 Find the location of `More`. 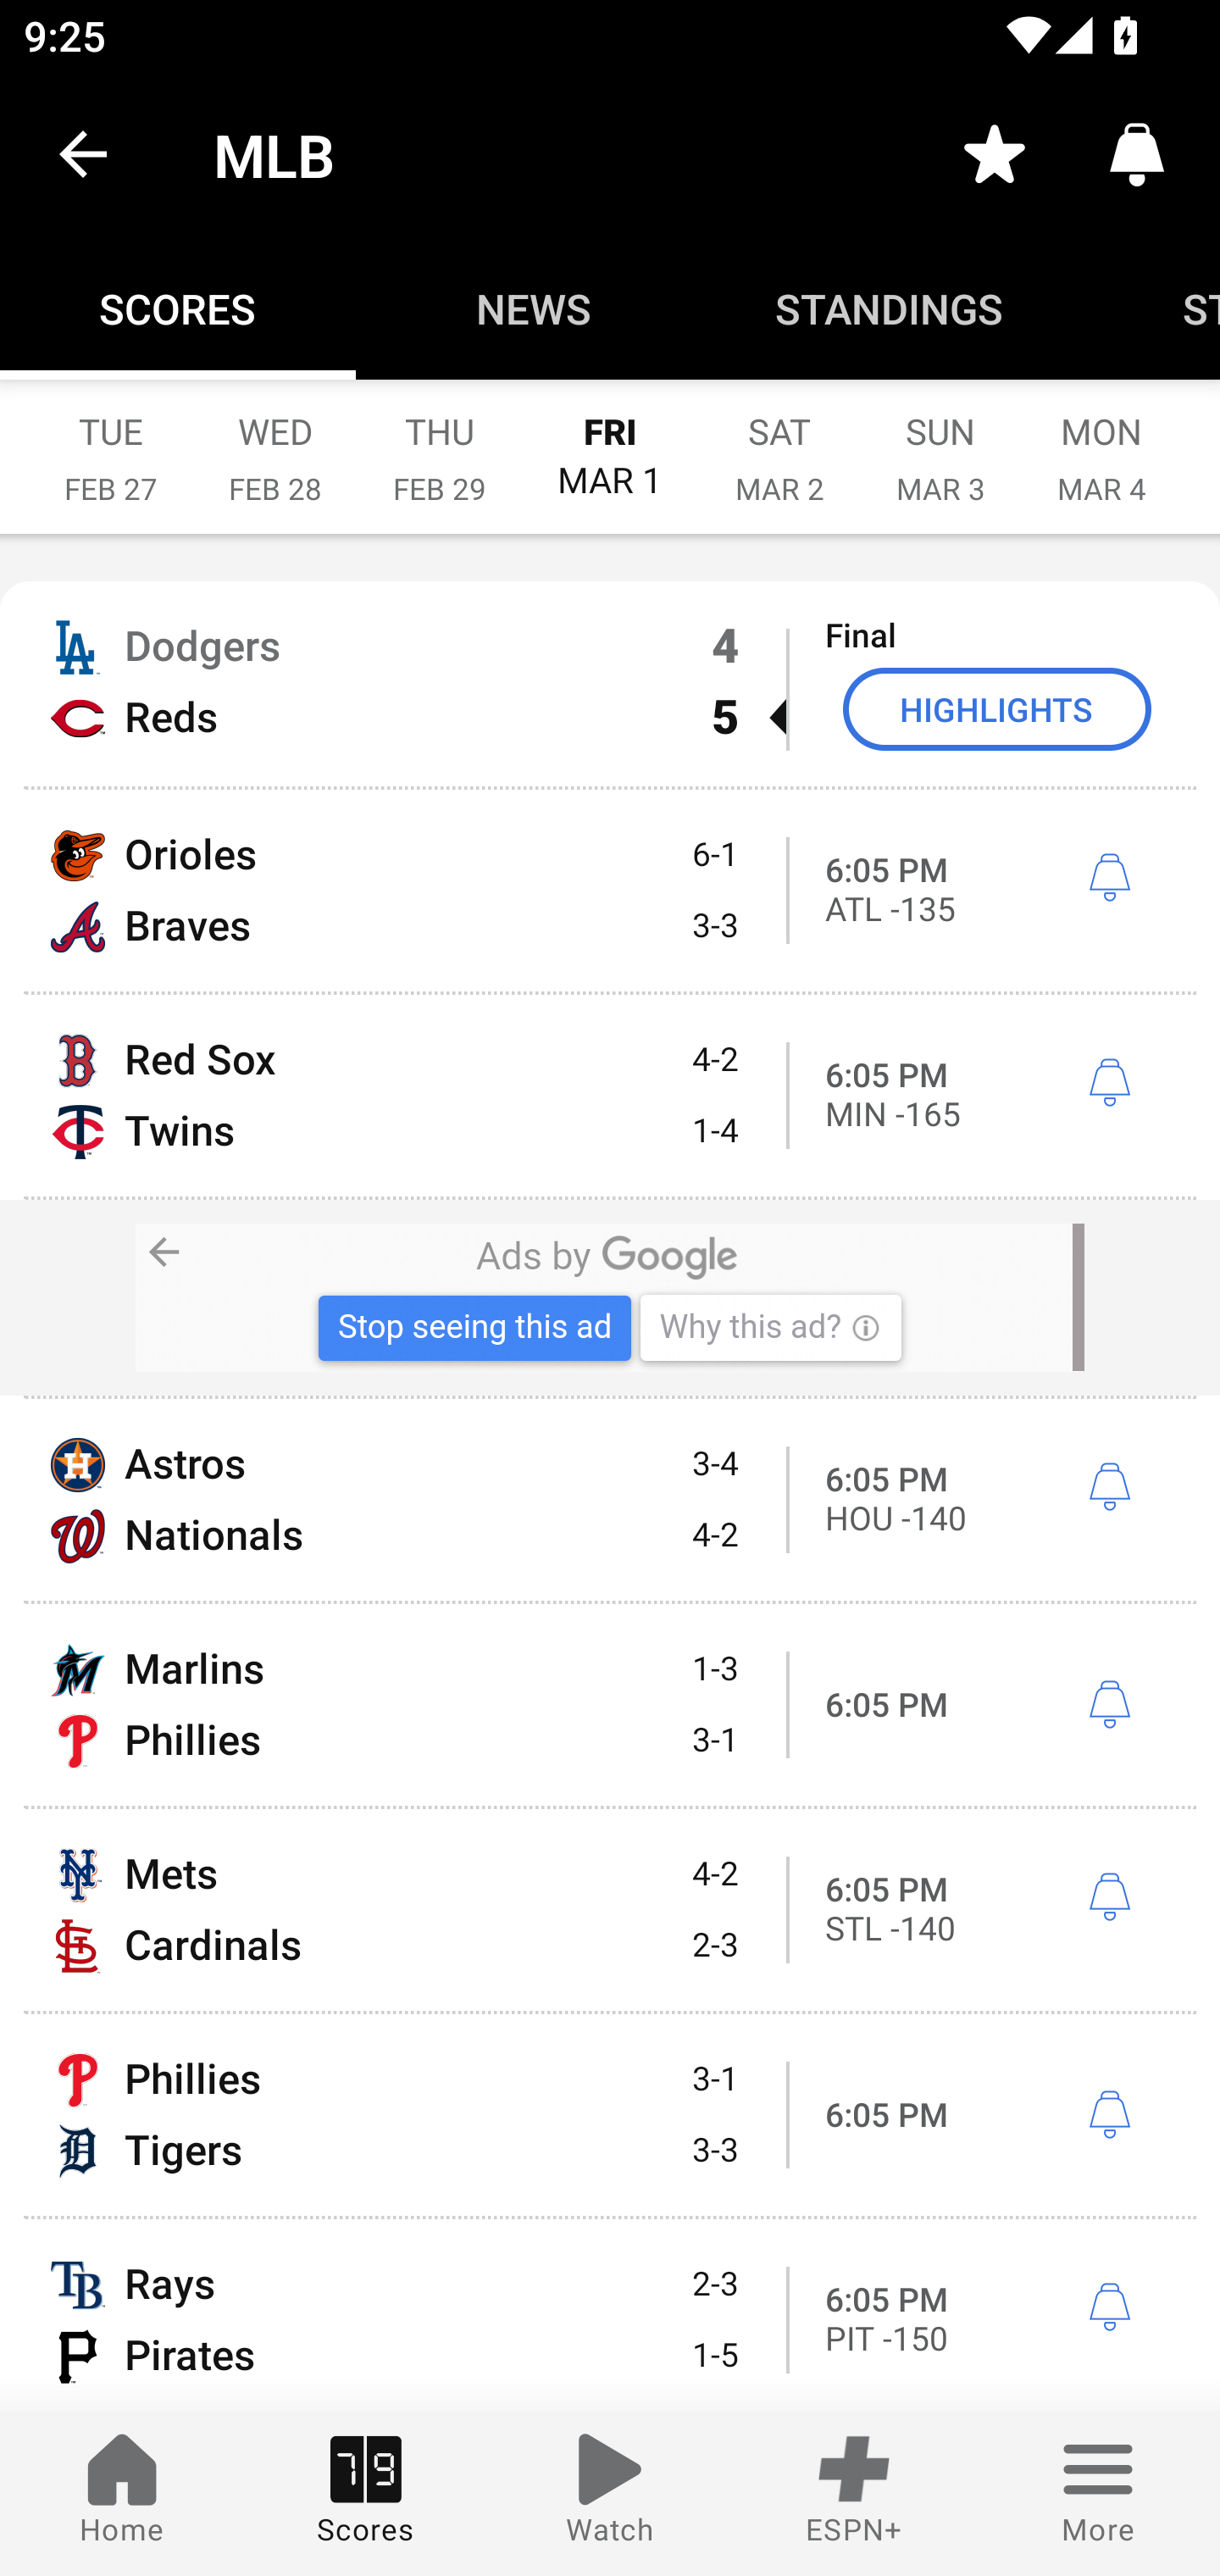

More is located at coordinates (1098, 2493).